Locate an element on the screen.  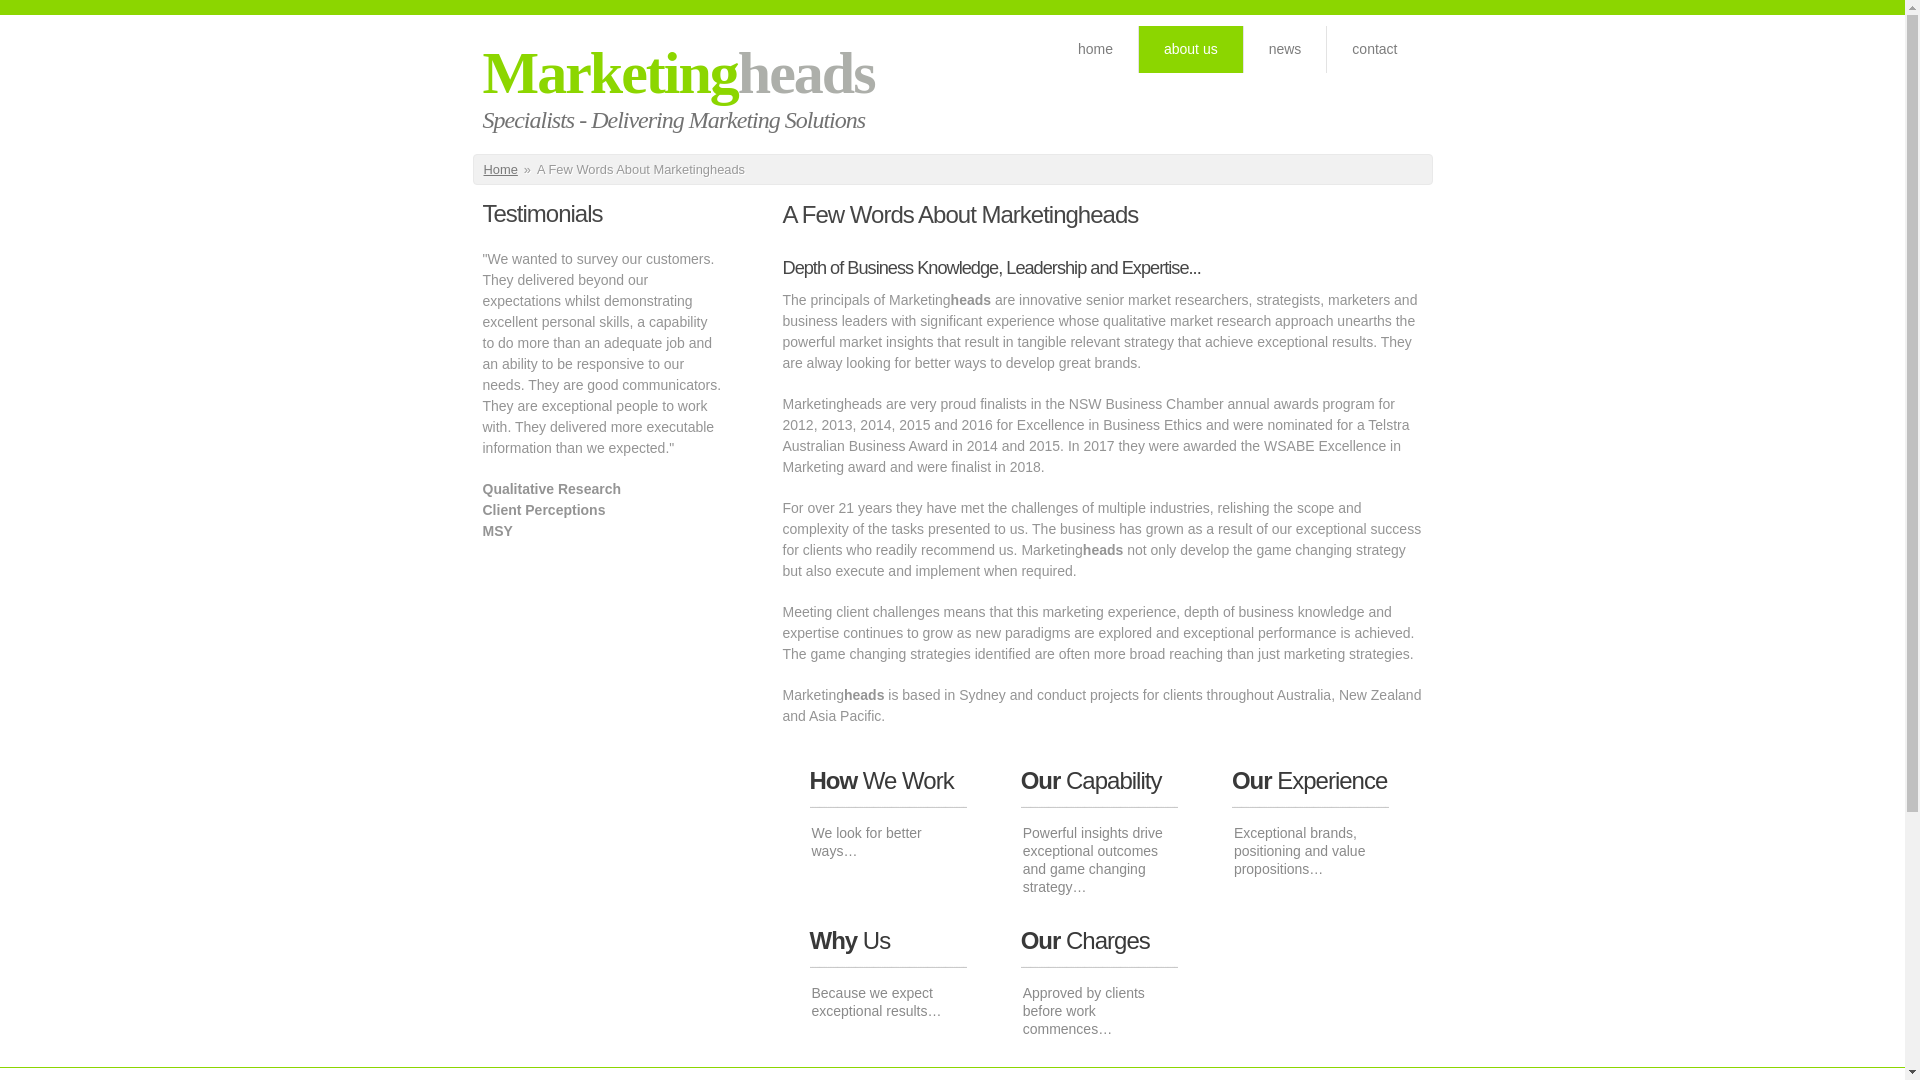
about us is located at coordinates (1191, 50).